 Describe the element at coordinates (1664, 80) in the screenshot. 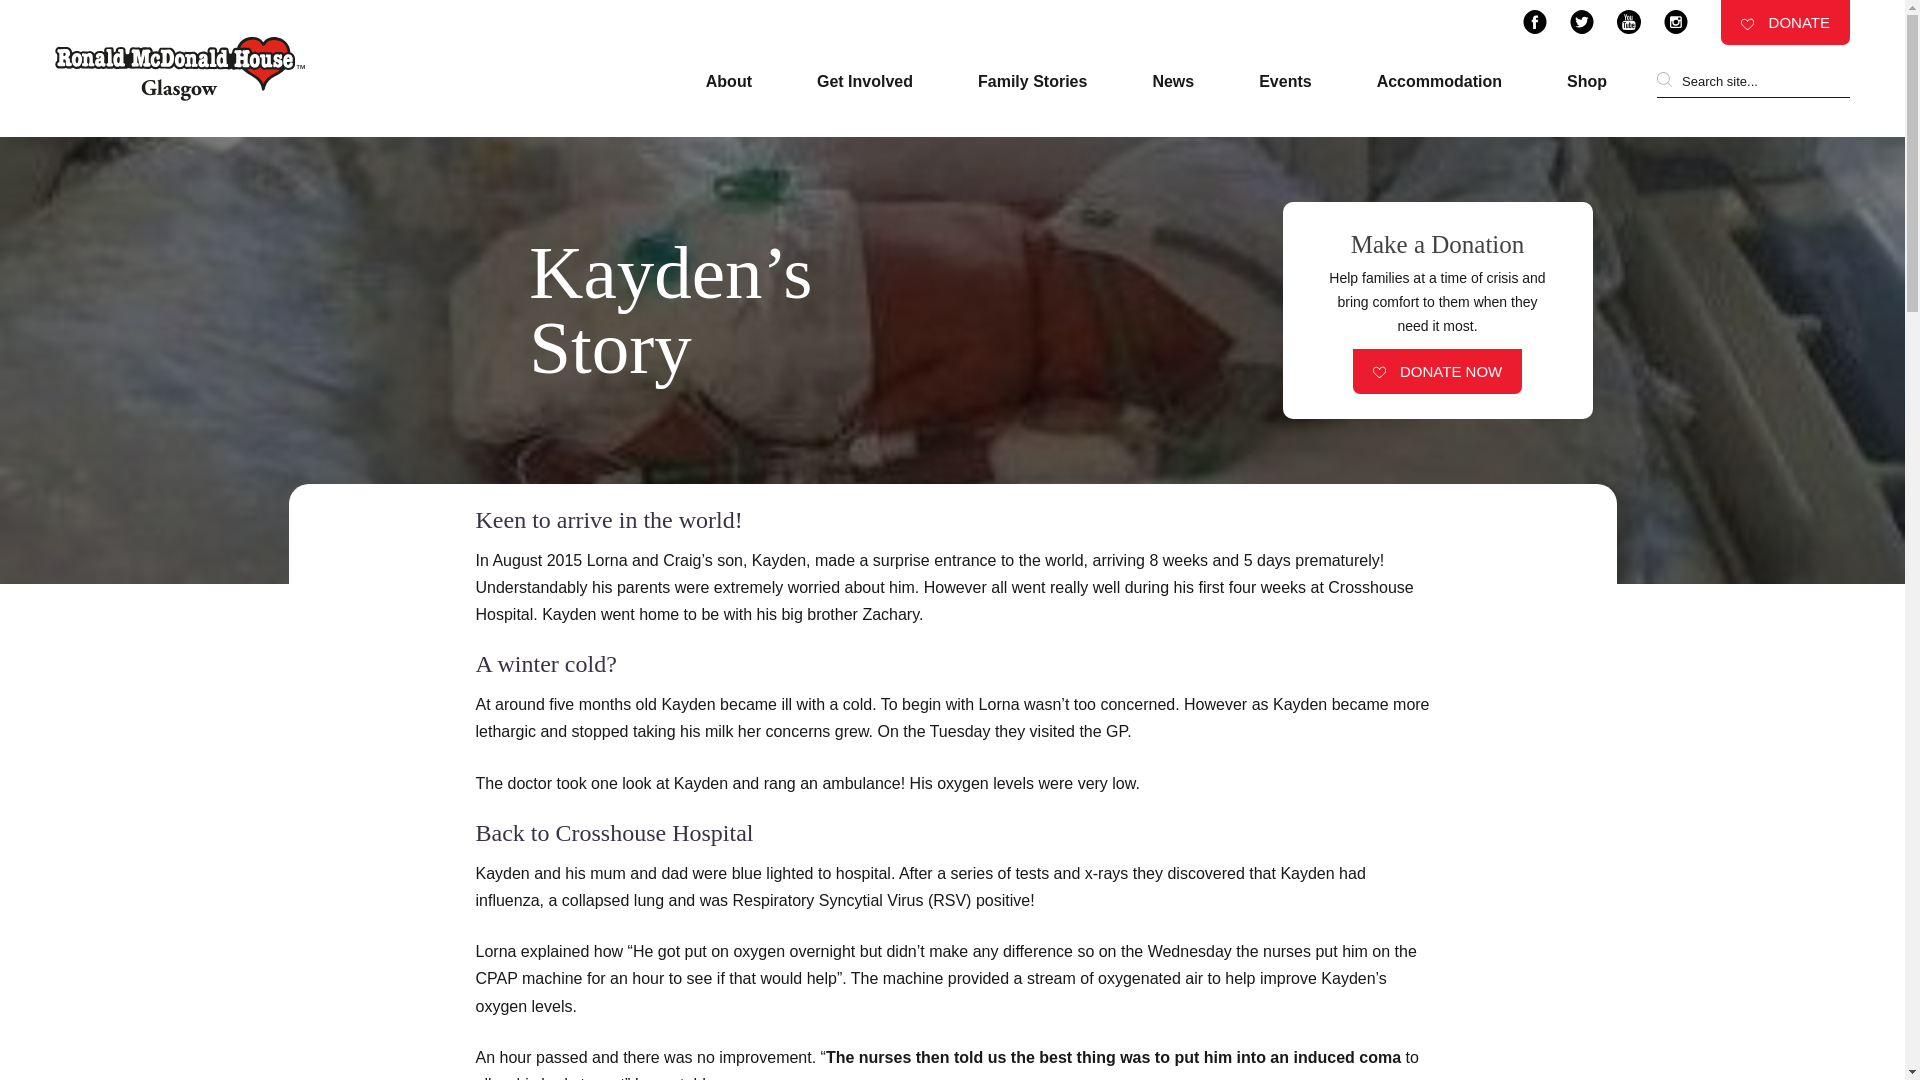

I see `search` at that location.